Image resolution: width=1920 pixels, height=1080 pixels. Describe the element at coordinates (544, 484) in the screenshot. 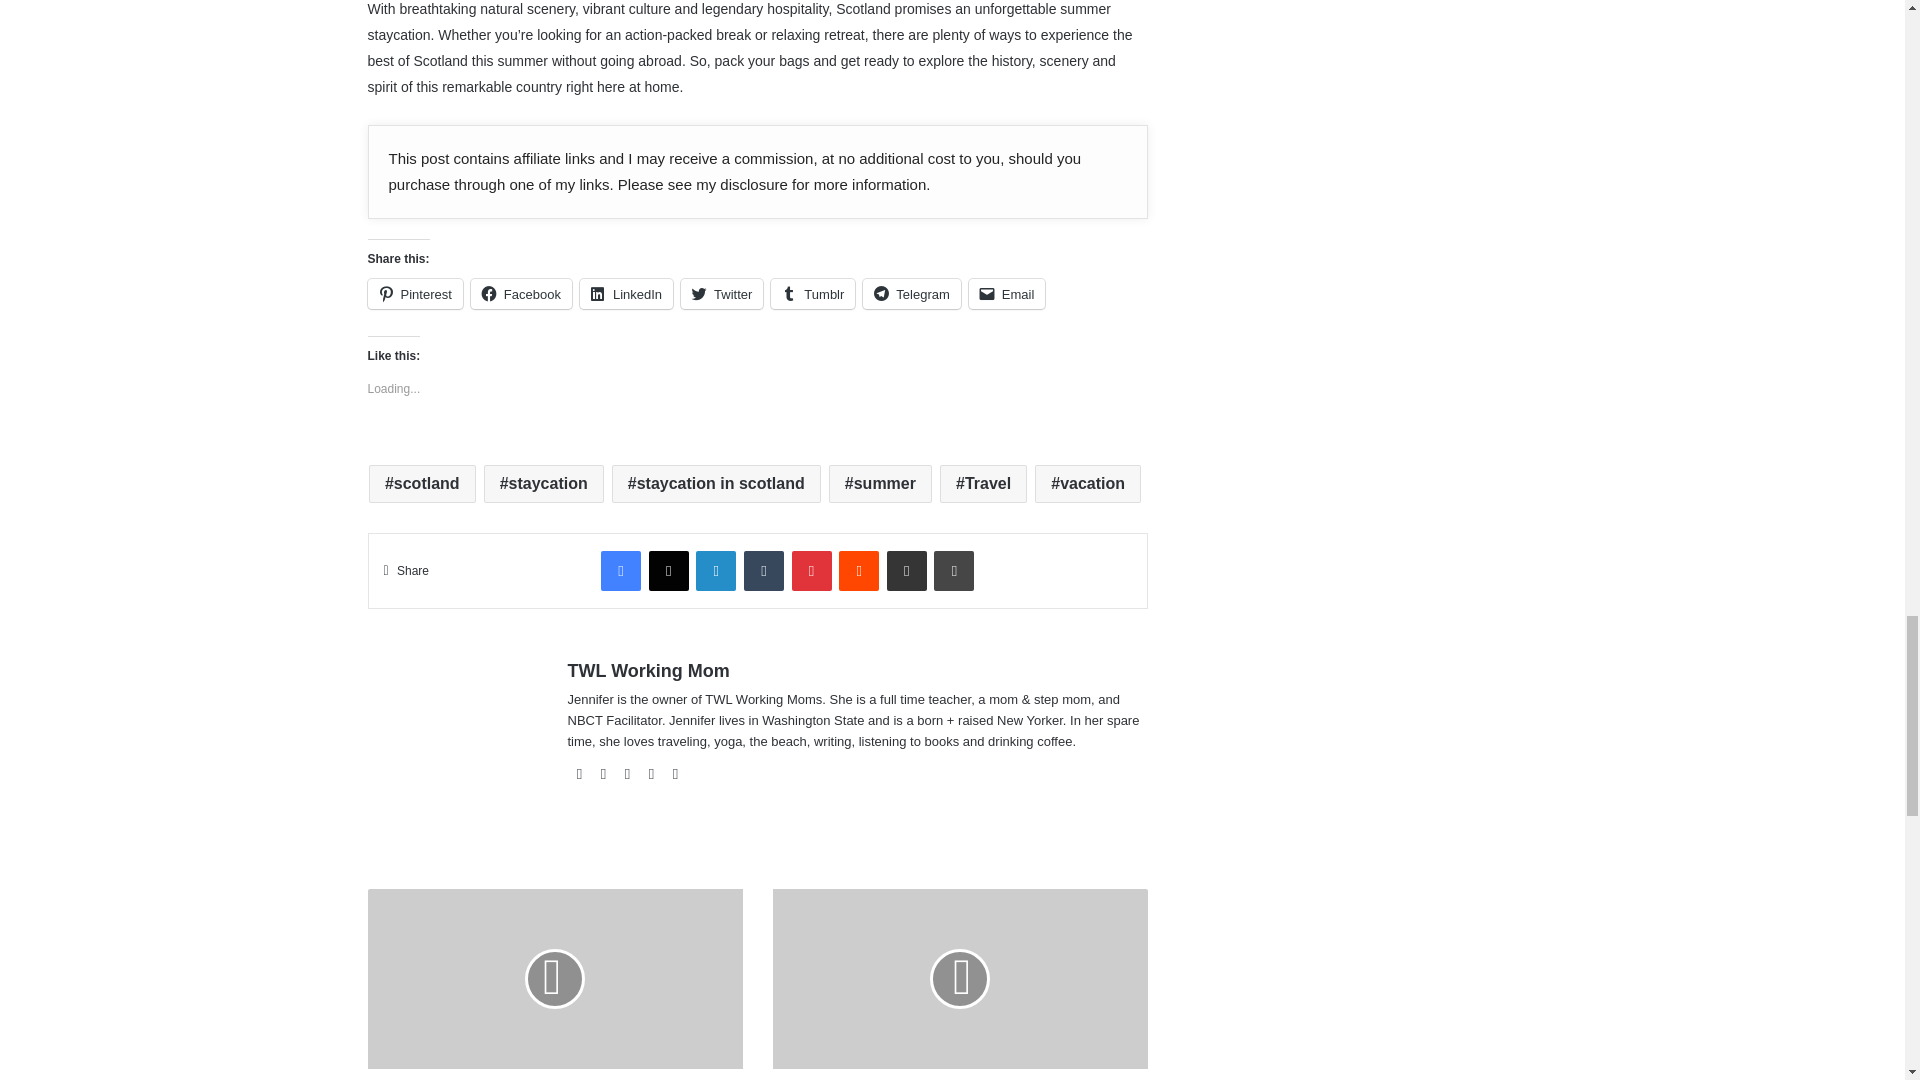

I see `staycation` at that location.